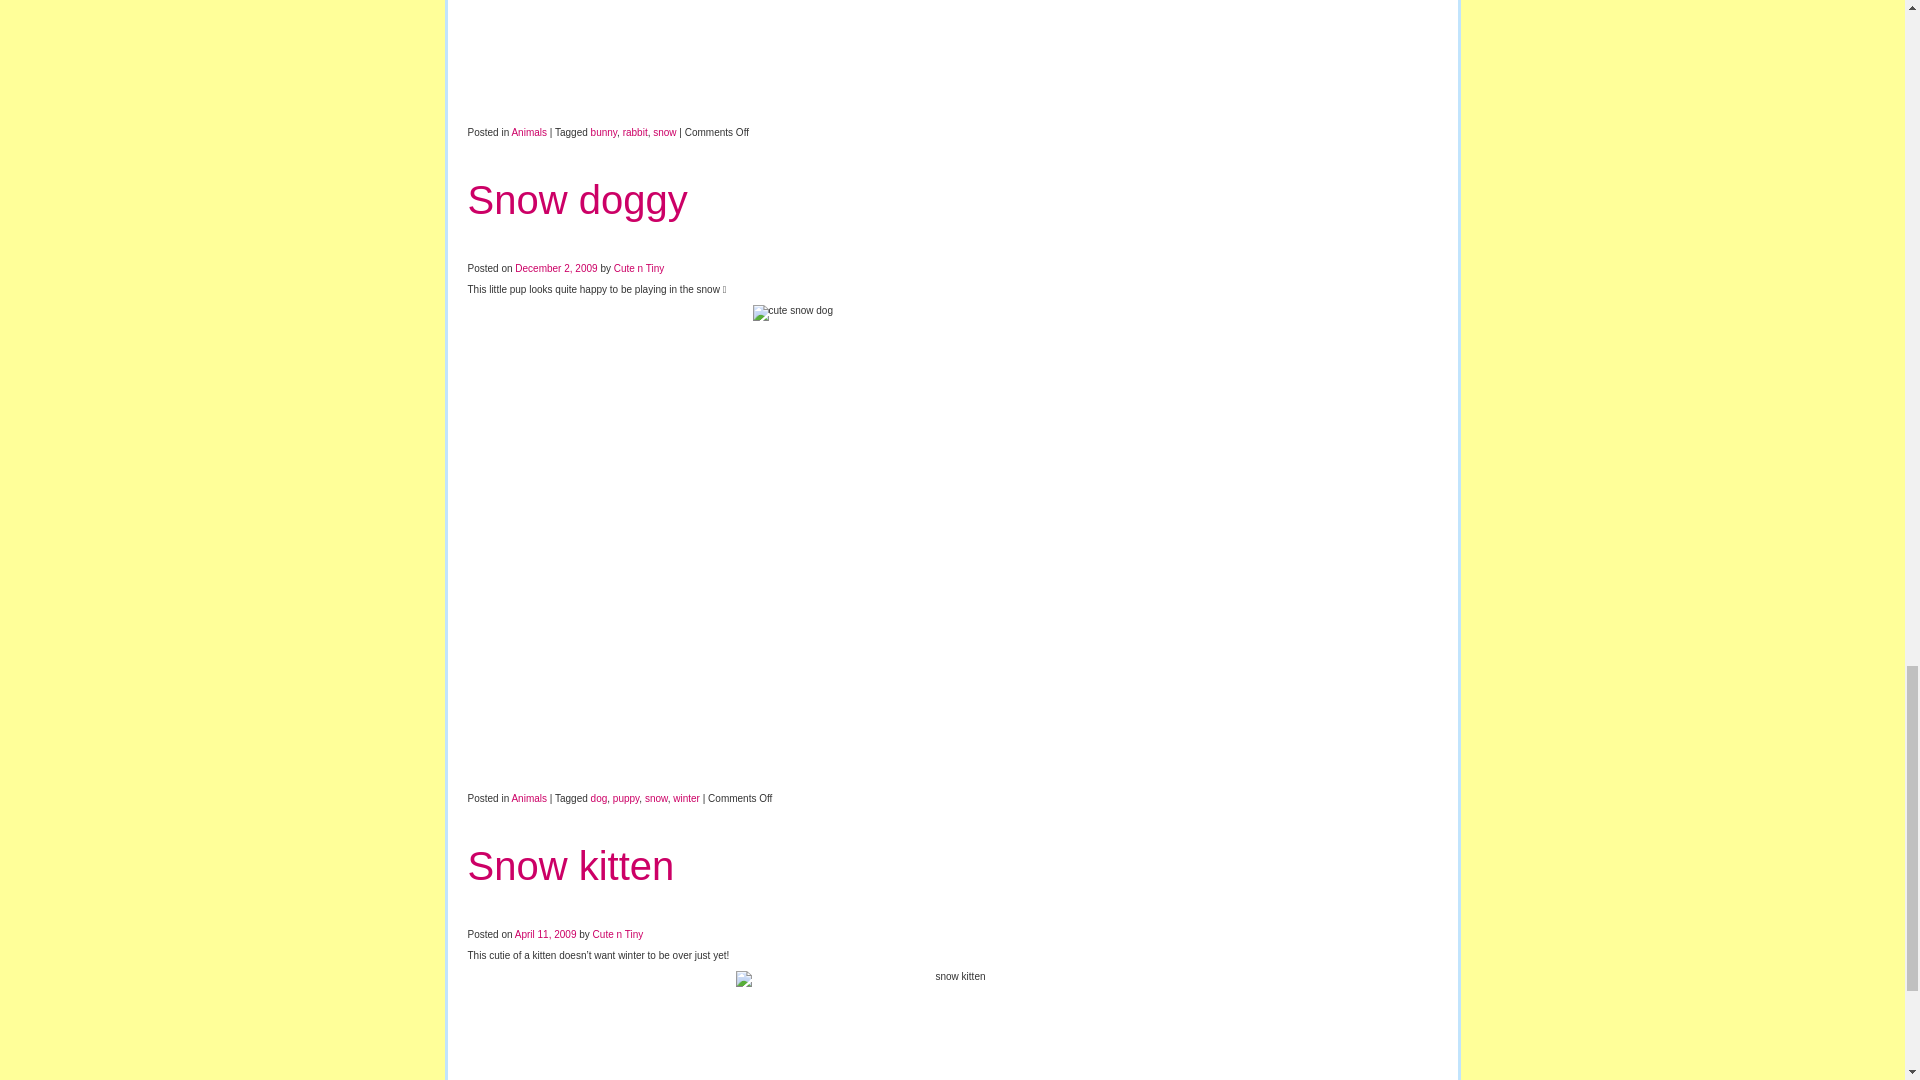 This screenshot has height=1080, width=1920. I want to click on Animals, so click(528, 132).